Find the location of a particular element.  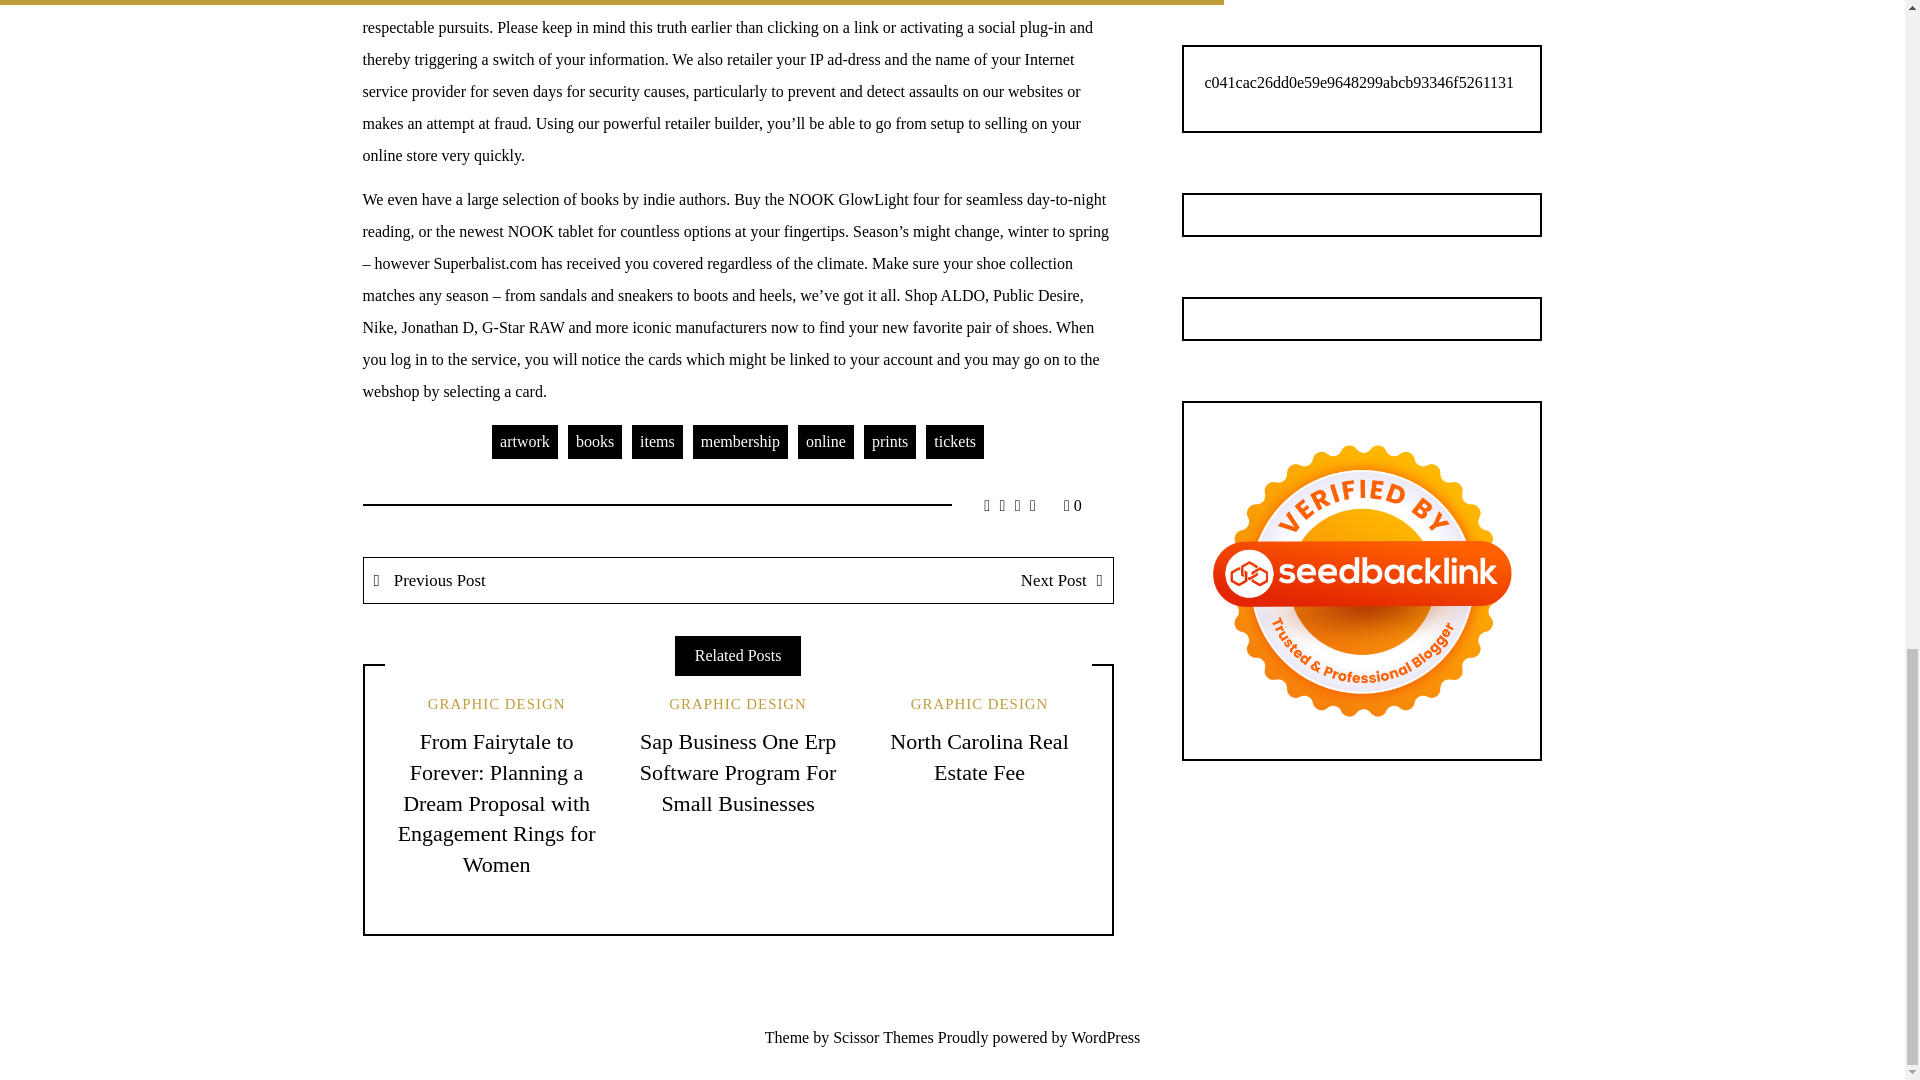

Sap Business One Erp Software Program For Small Businesses is located at coordinates (738, 772).